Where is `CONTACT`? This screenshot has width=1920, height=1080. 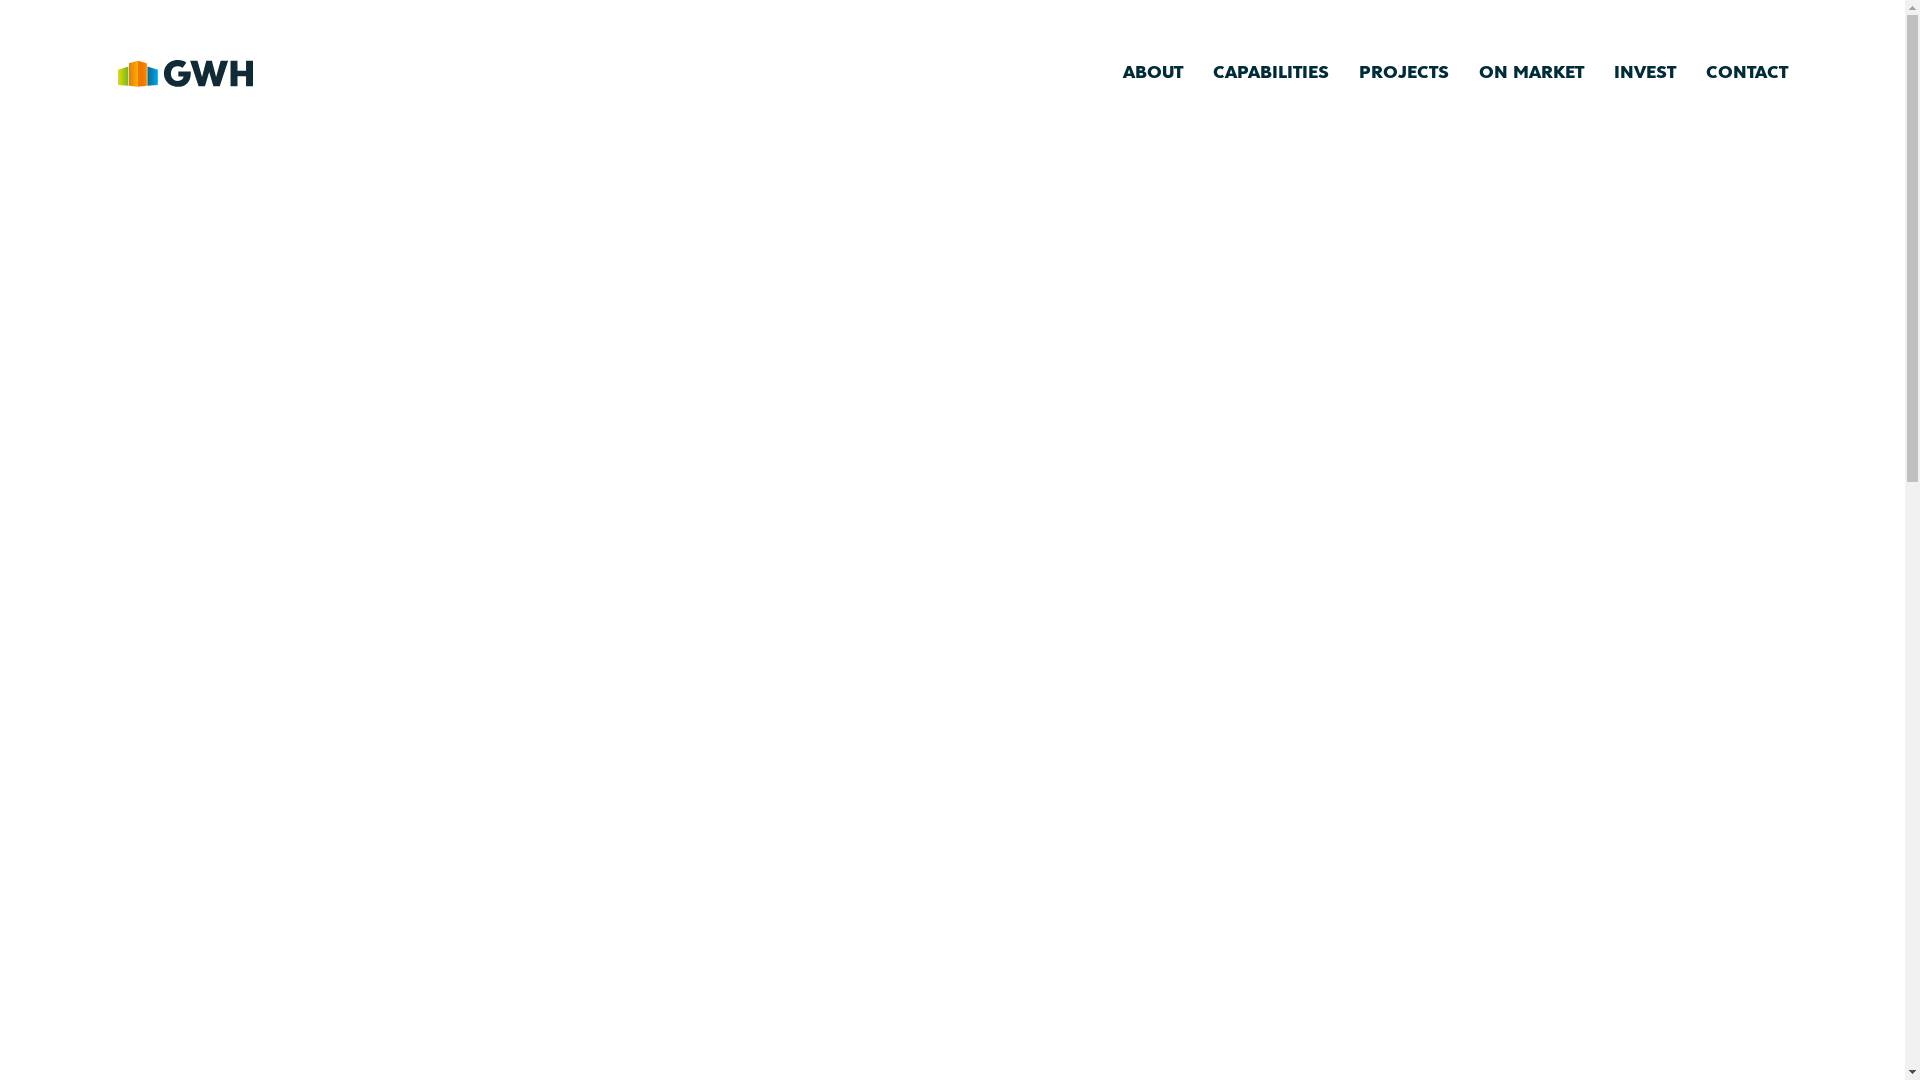
CONTACT is located at coordinates (1747, 73).